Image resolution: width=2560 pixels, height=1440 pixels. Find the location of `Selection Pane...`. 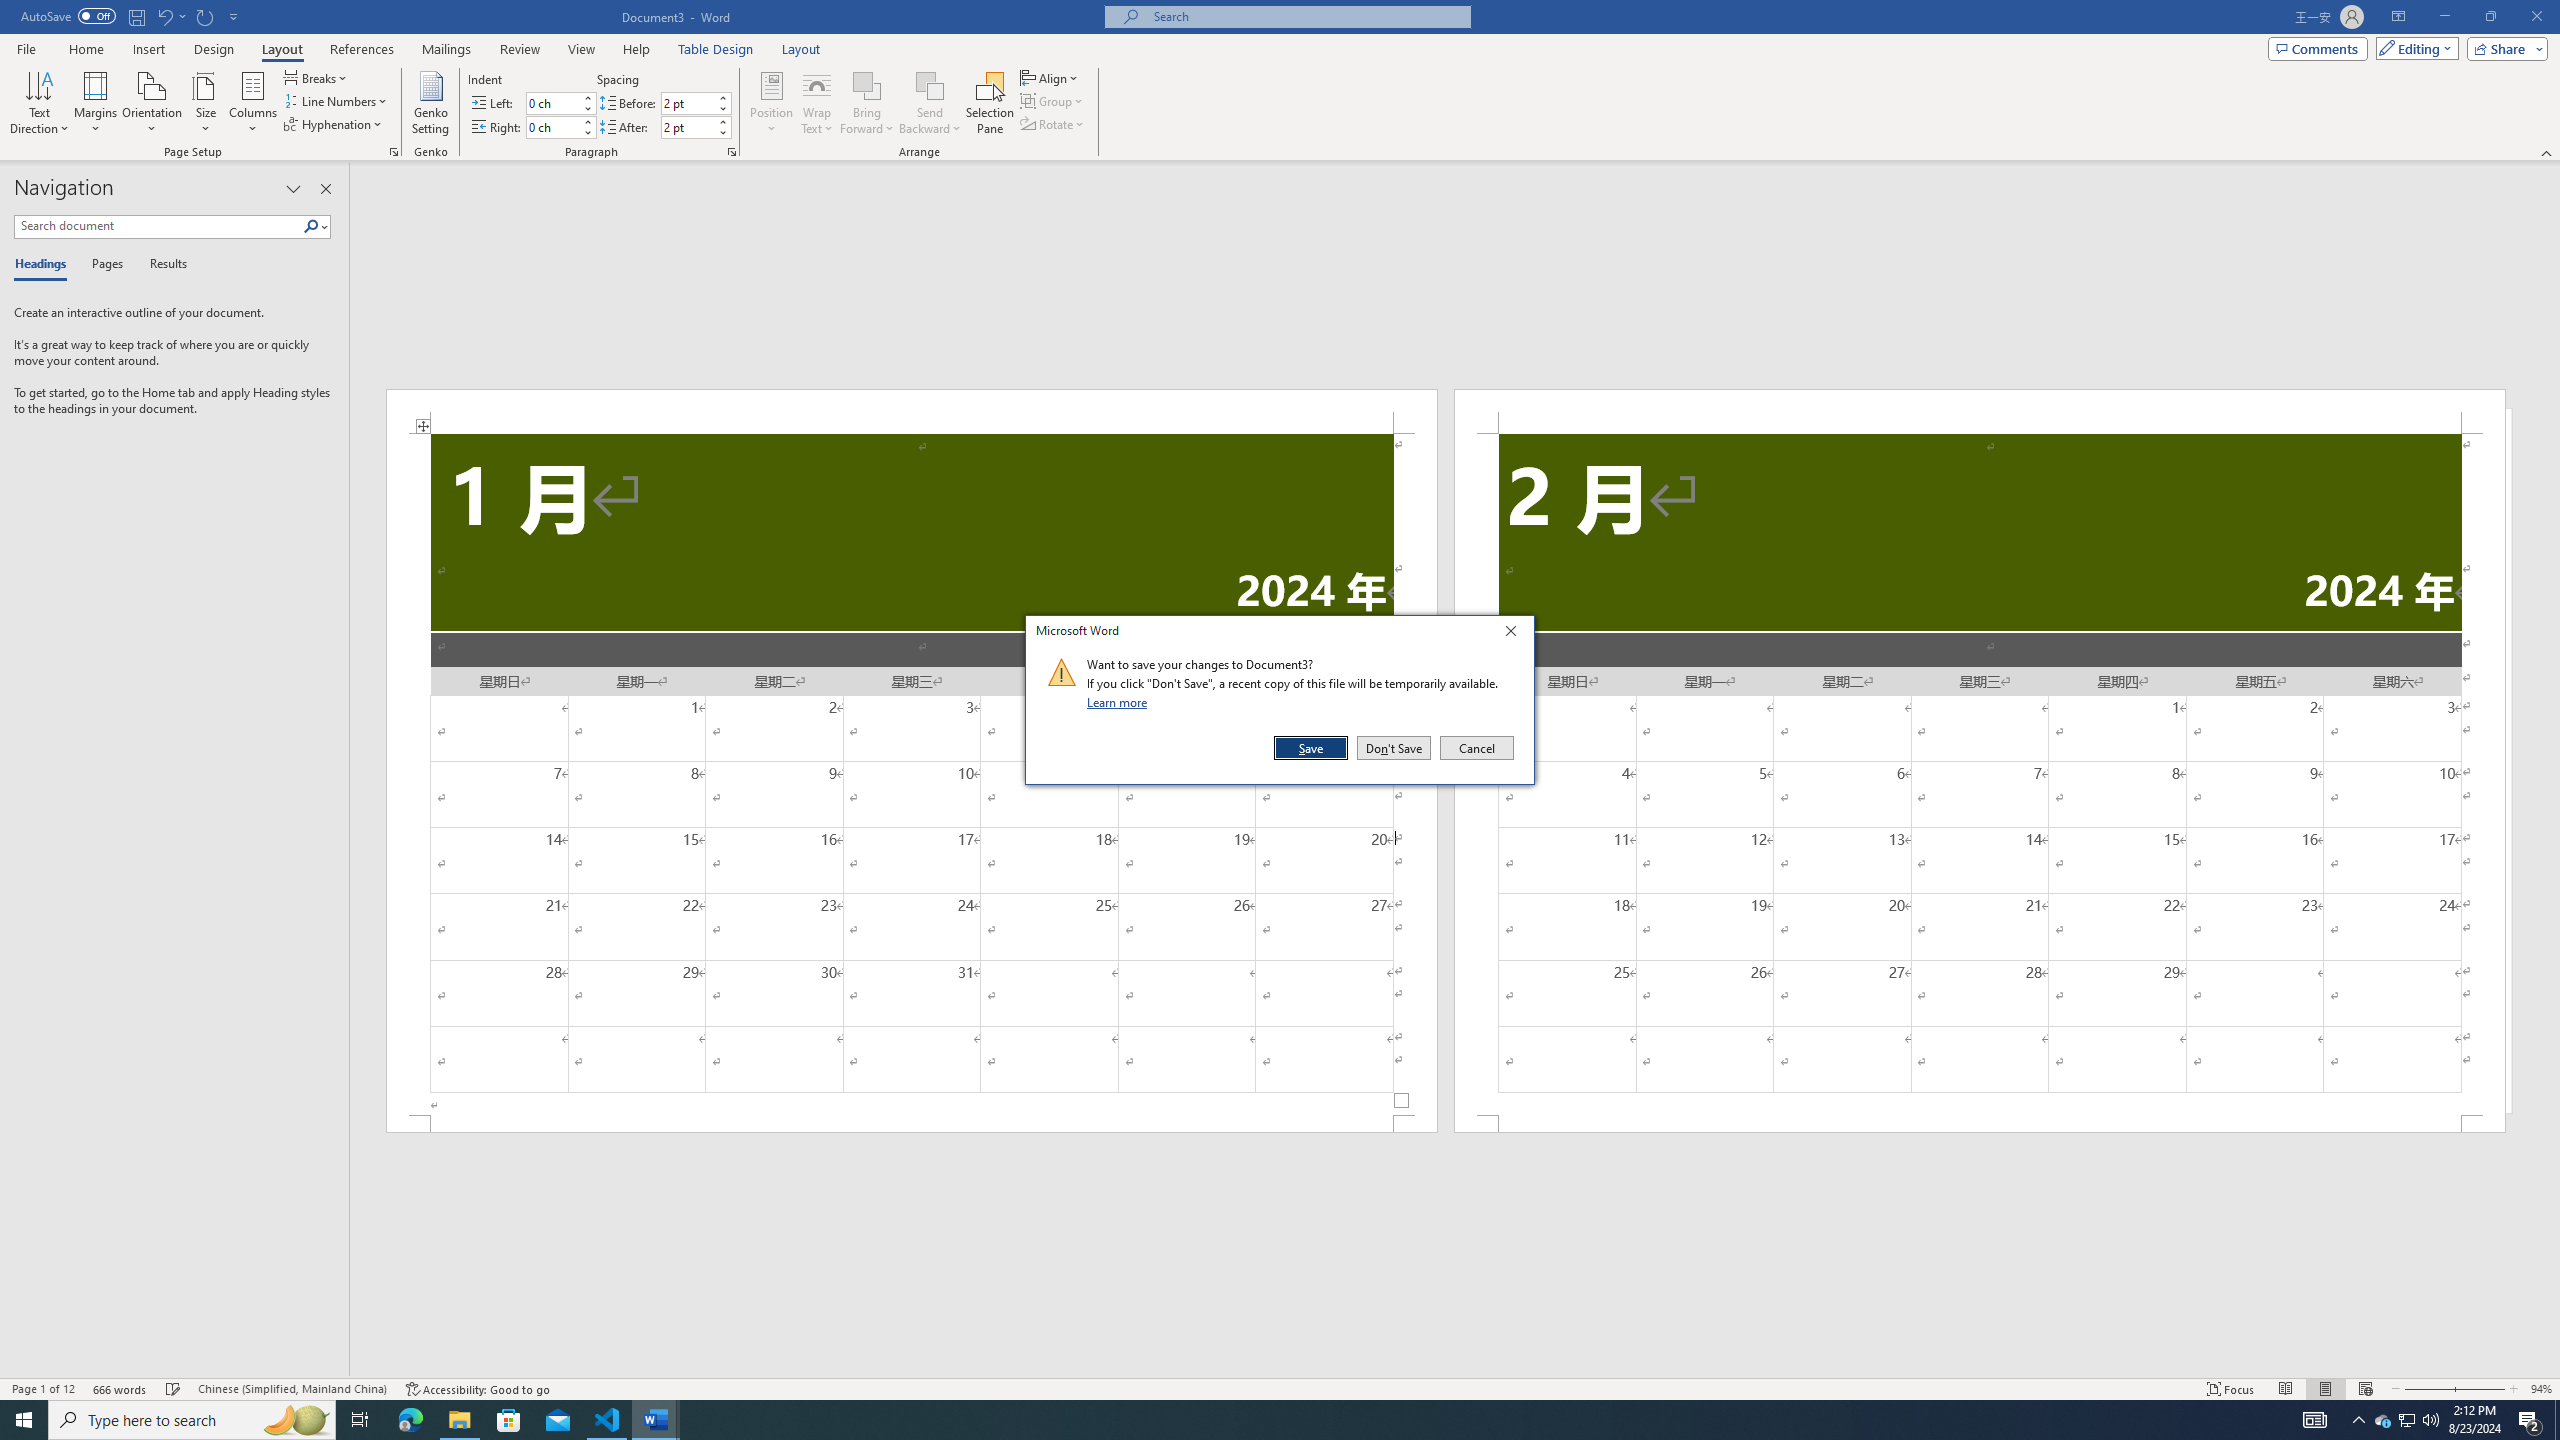

Selection Pane... is located at coordinates (990, 103).